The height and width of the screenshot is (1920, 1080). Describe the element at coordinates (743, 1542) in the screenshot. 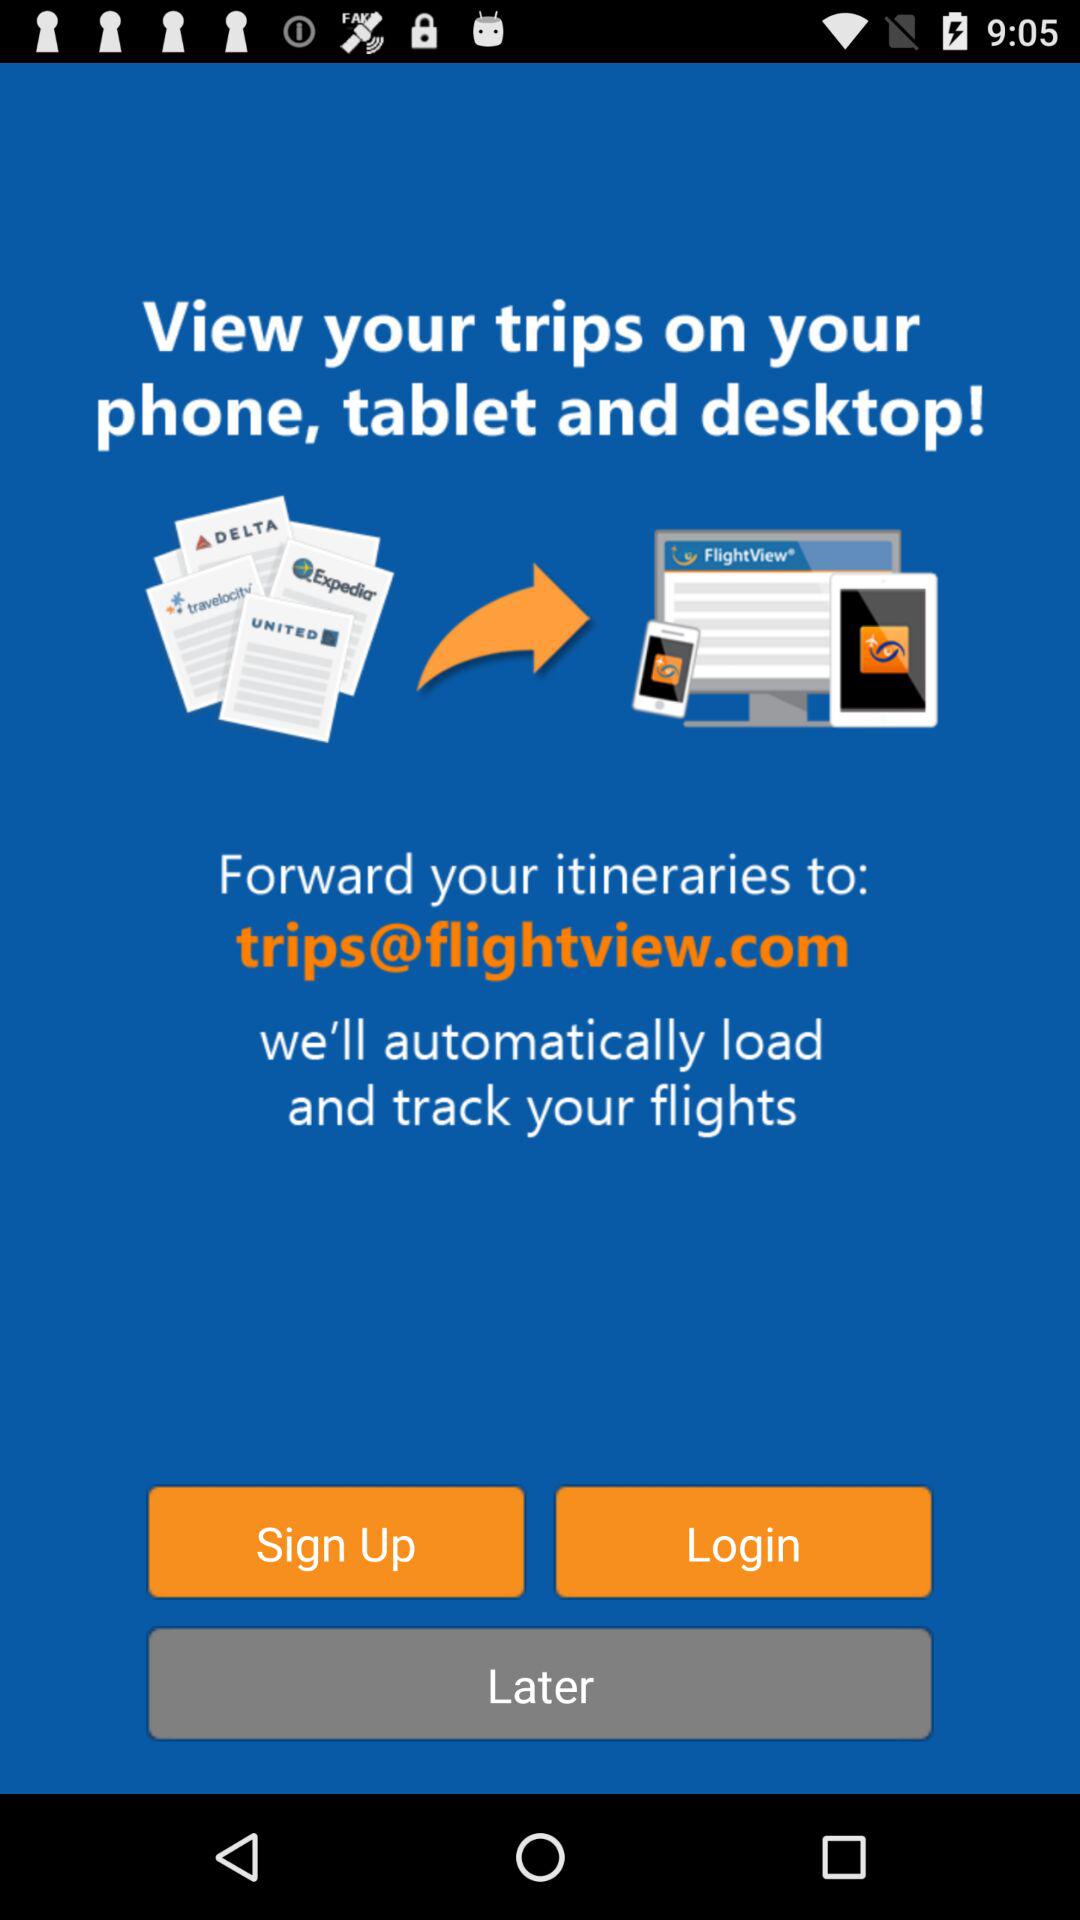

I see `turn on icon above the later icon` at that location.